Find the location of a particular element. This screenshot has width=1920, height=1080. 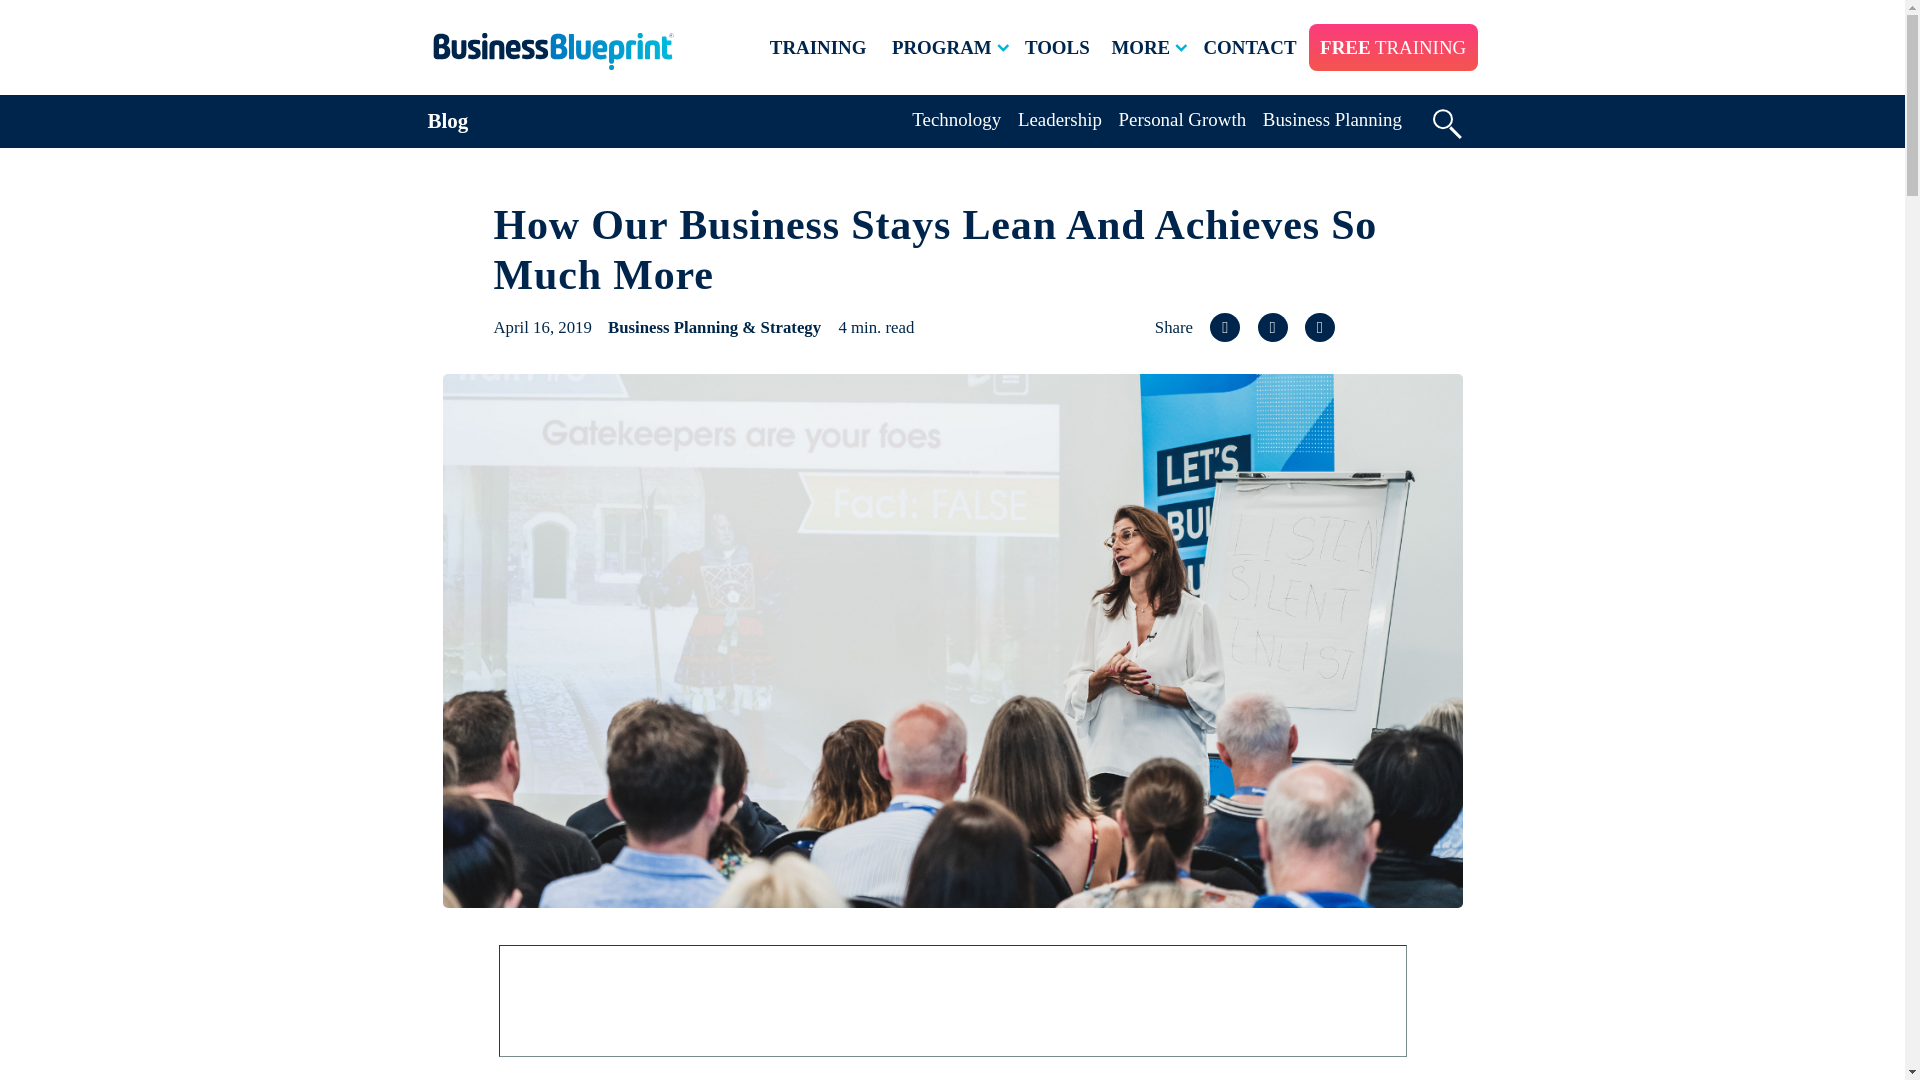

TRAINING is located at coordinates (818, 47).